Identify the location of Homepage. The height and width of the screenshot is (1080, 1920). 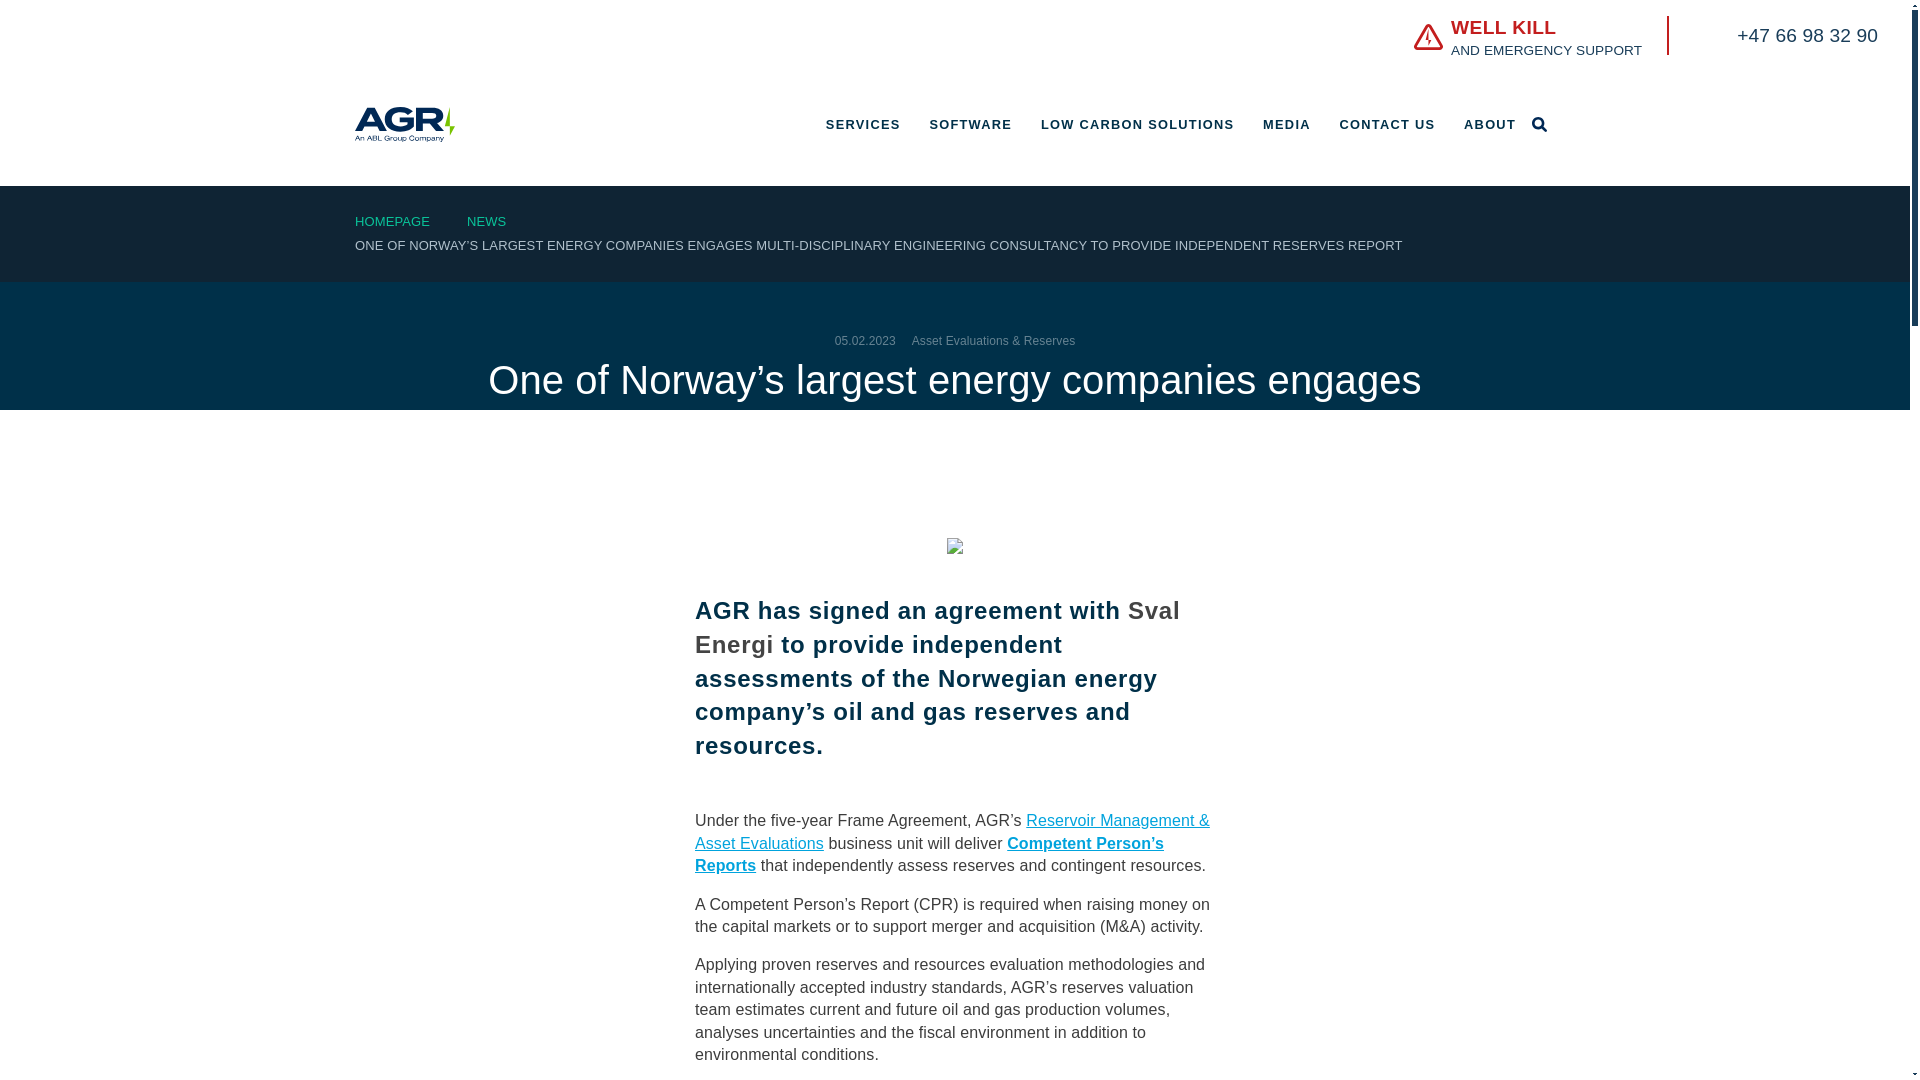
(1645, 39).